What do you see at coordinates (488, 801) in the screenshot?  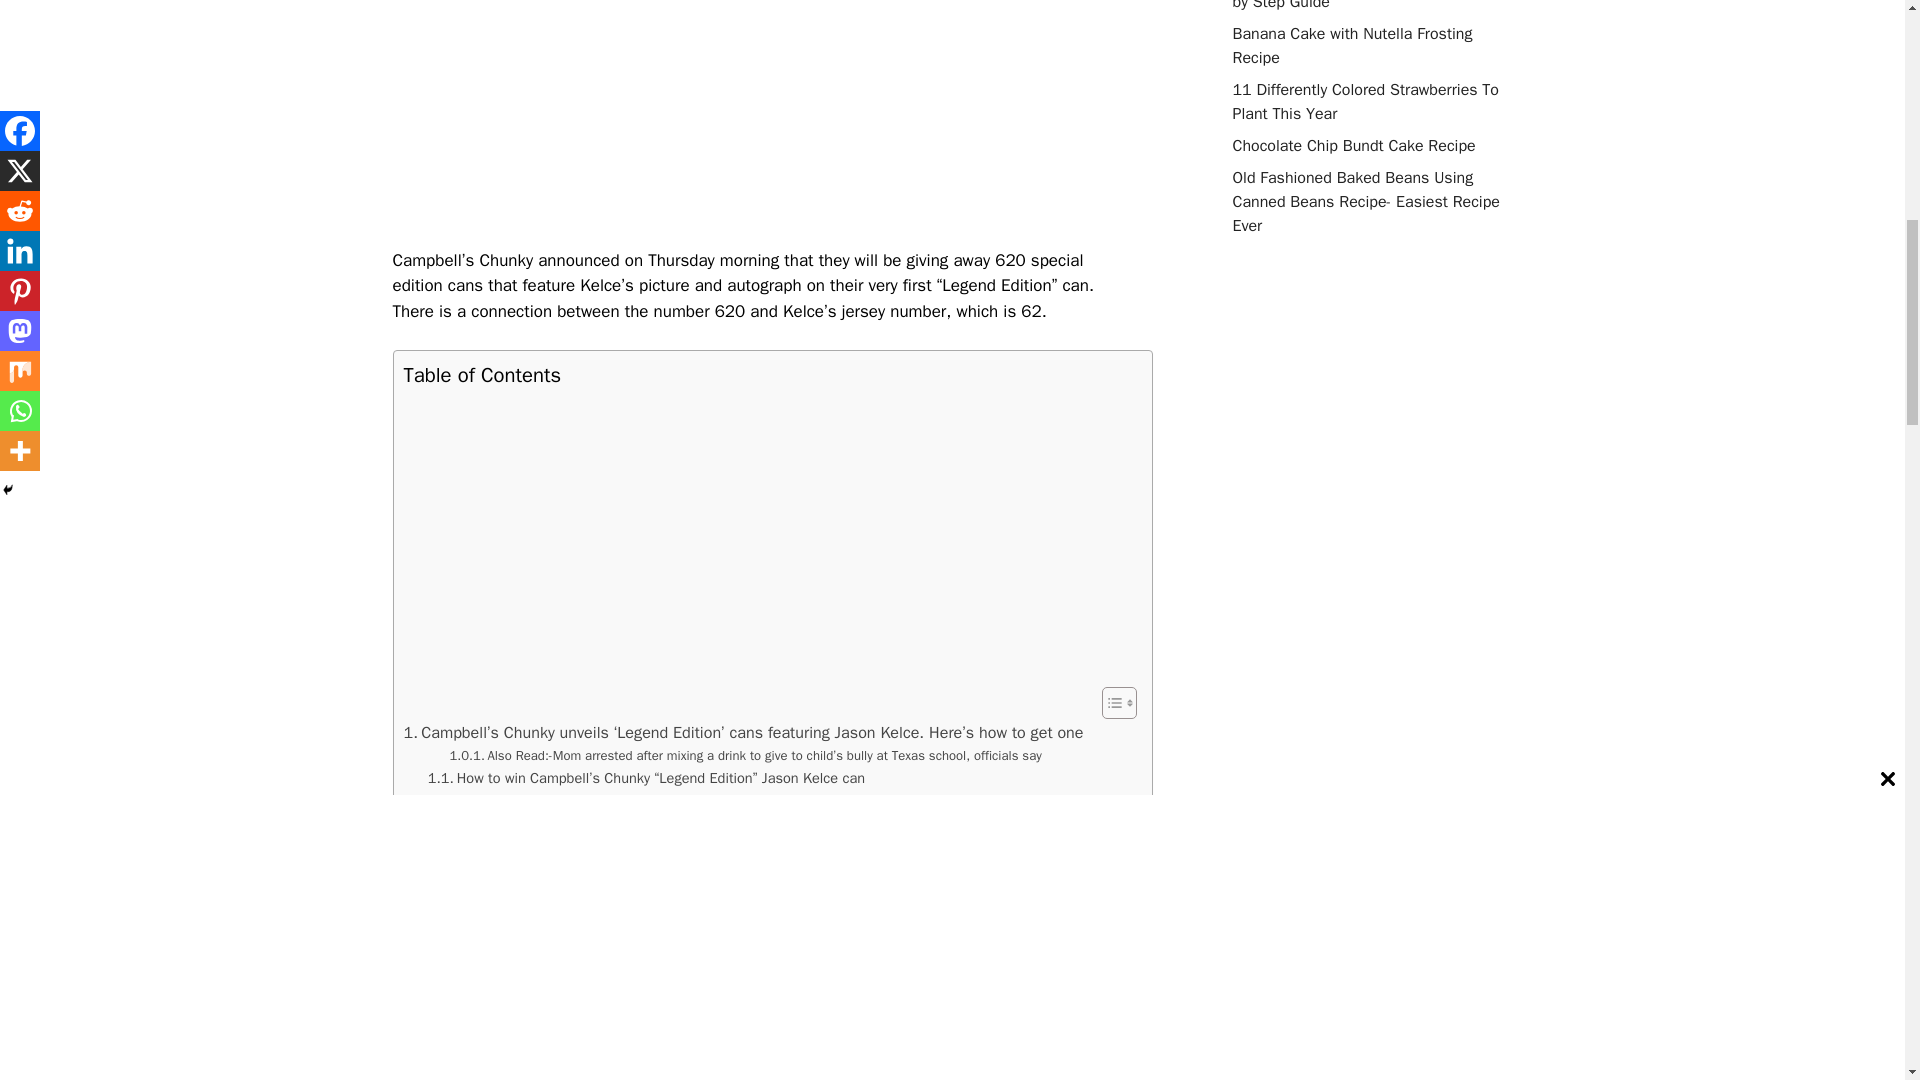 I see `Related posts:` at bounding box center [488, 801].